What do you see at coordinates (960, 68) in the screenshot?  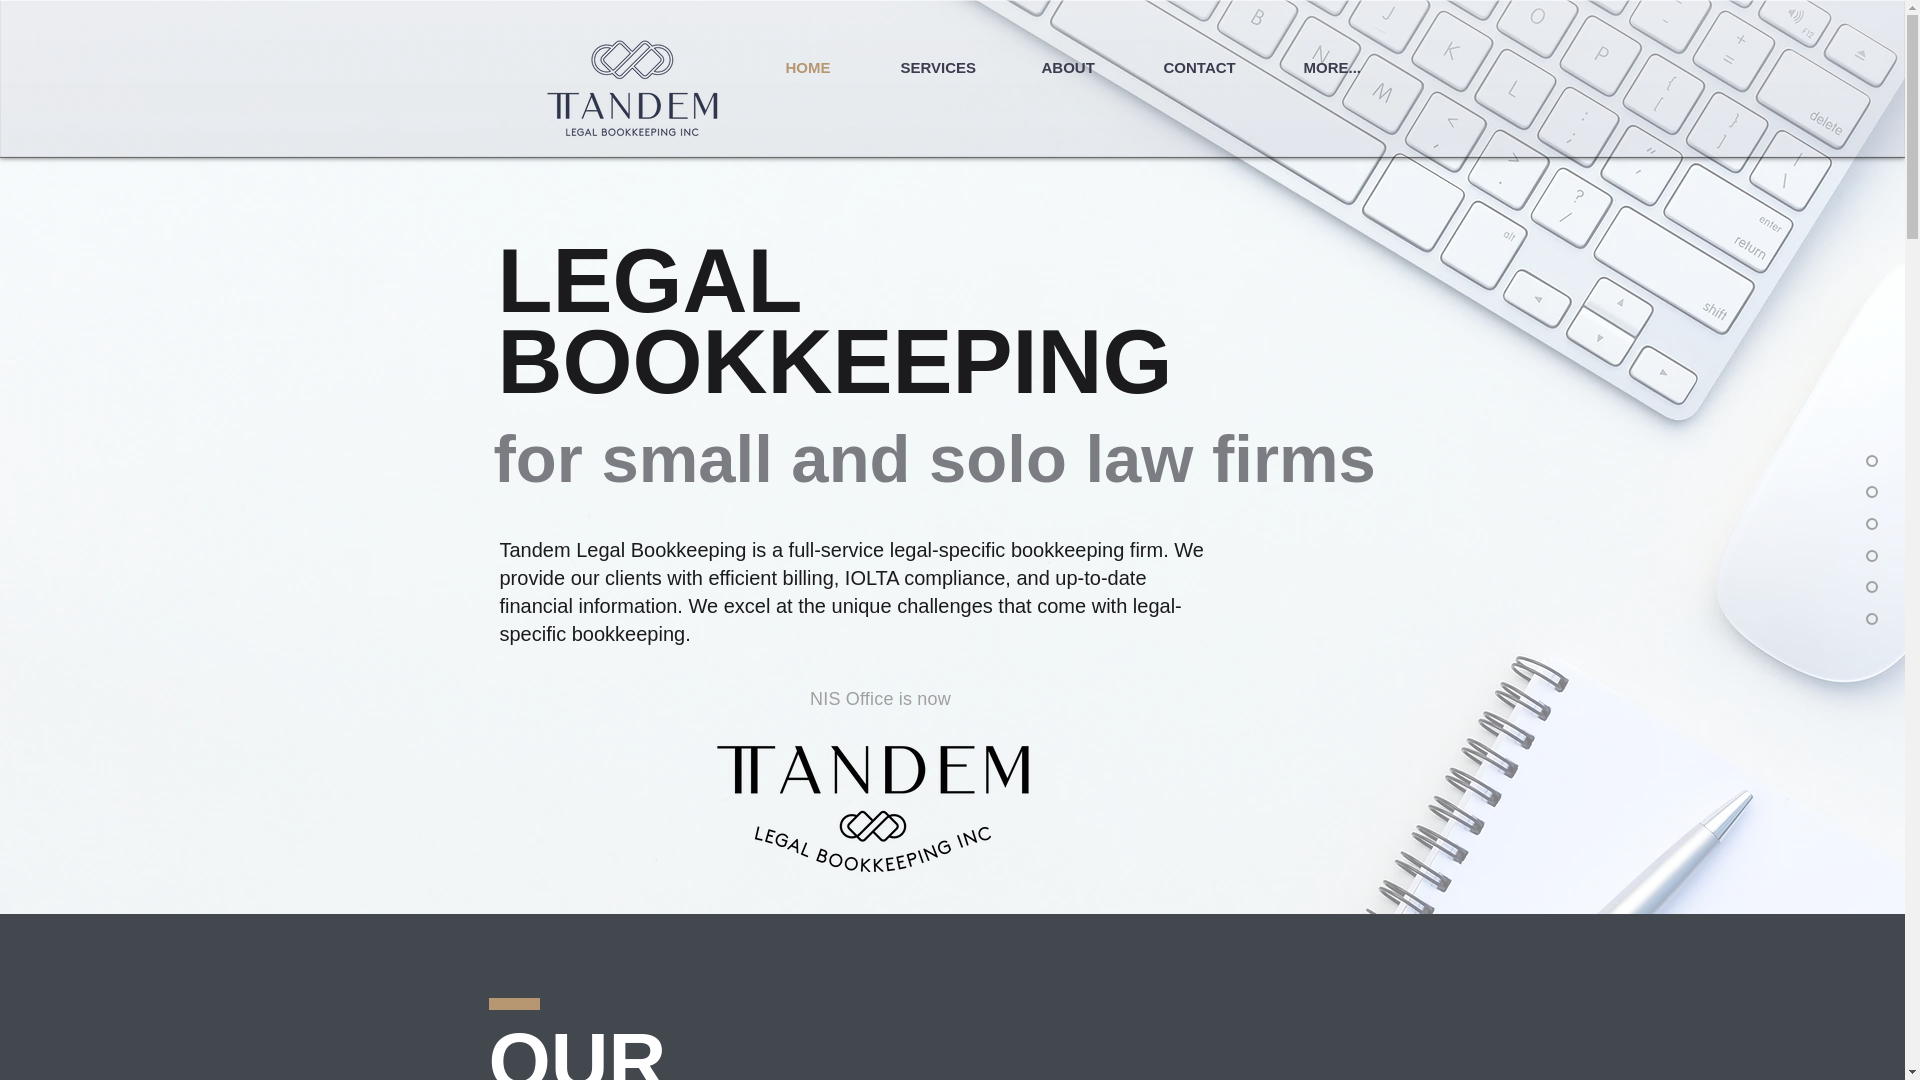 I see `SERVICES` at bounding box center [960, 68].